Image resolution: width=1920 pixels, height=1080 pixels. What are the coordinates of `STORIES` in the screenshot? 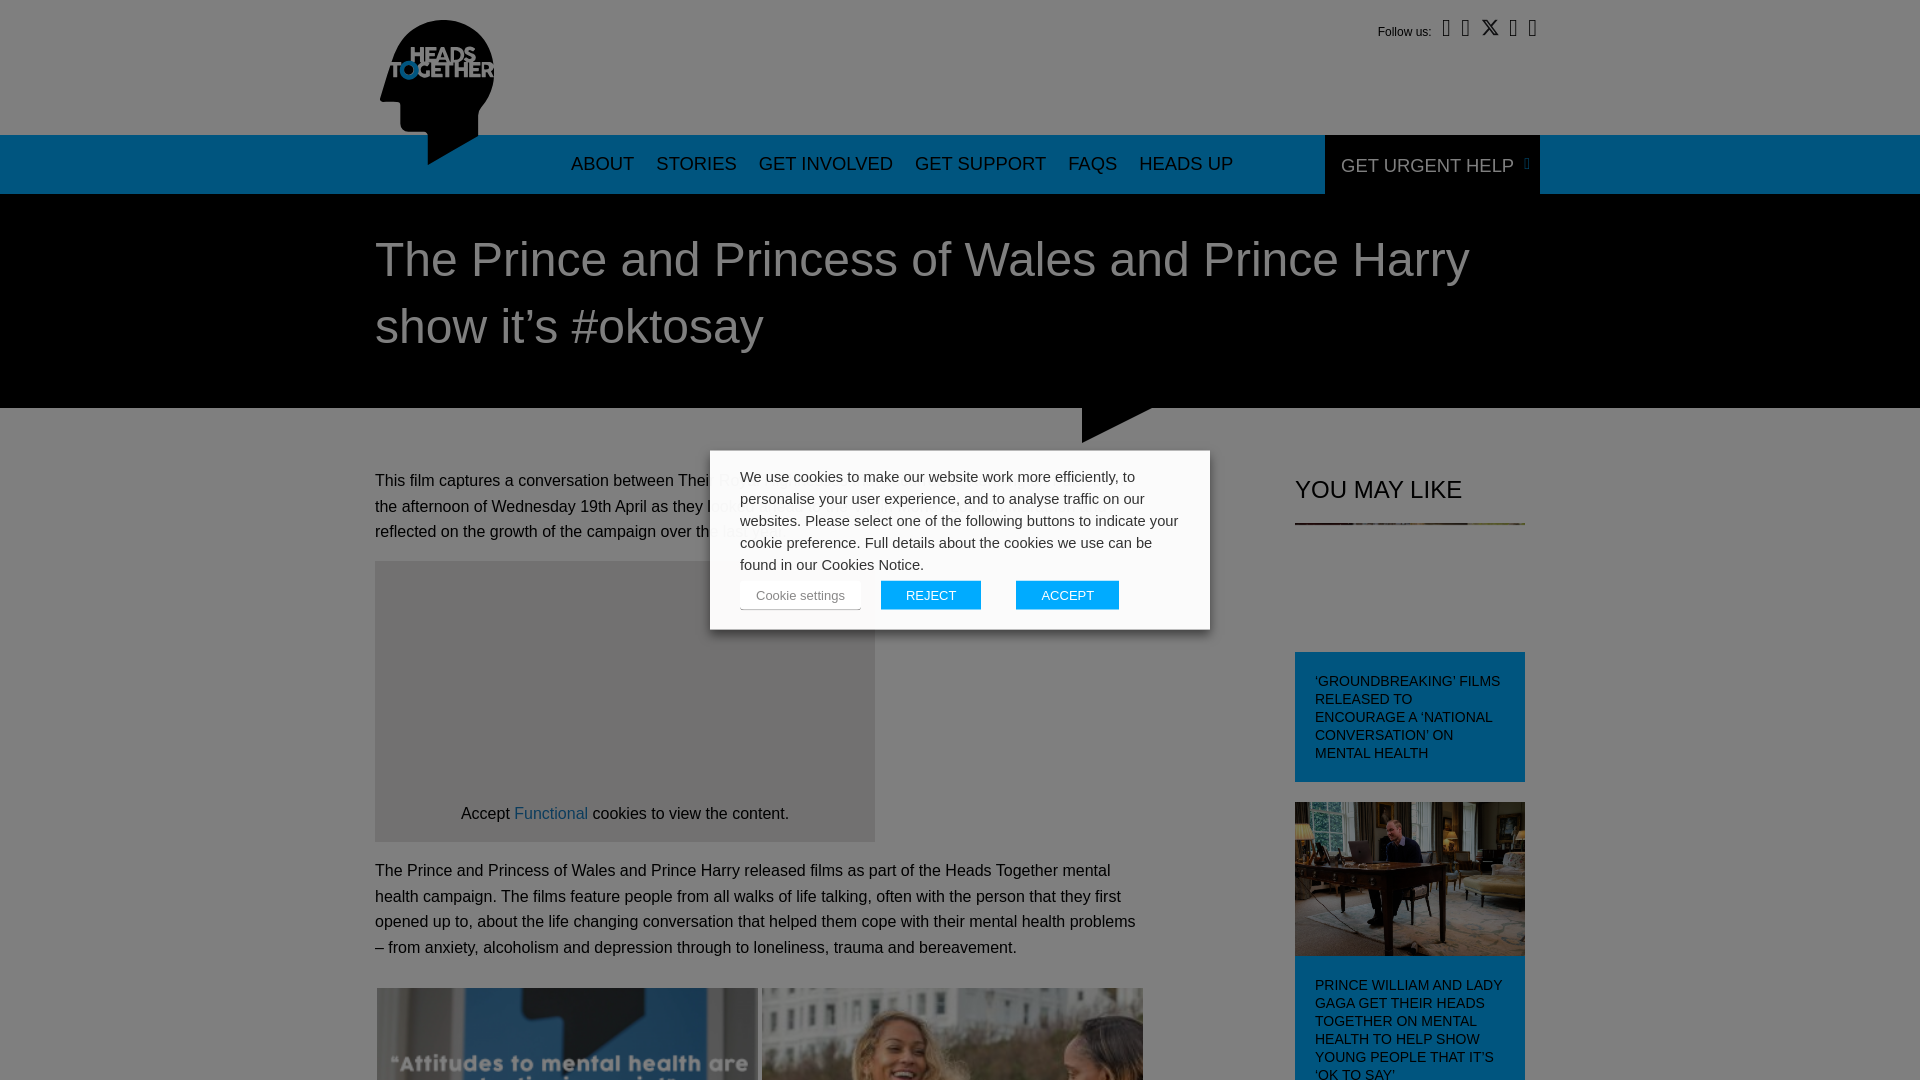 It's located at (696, 164).